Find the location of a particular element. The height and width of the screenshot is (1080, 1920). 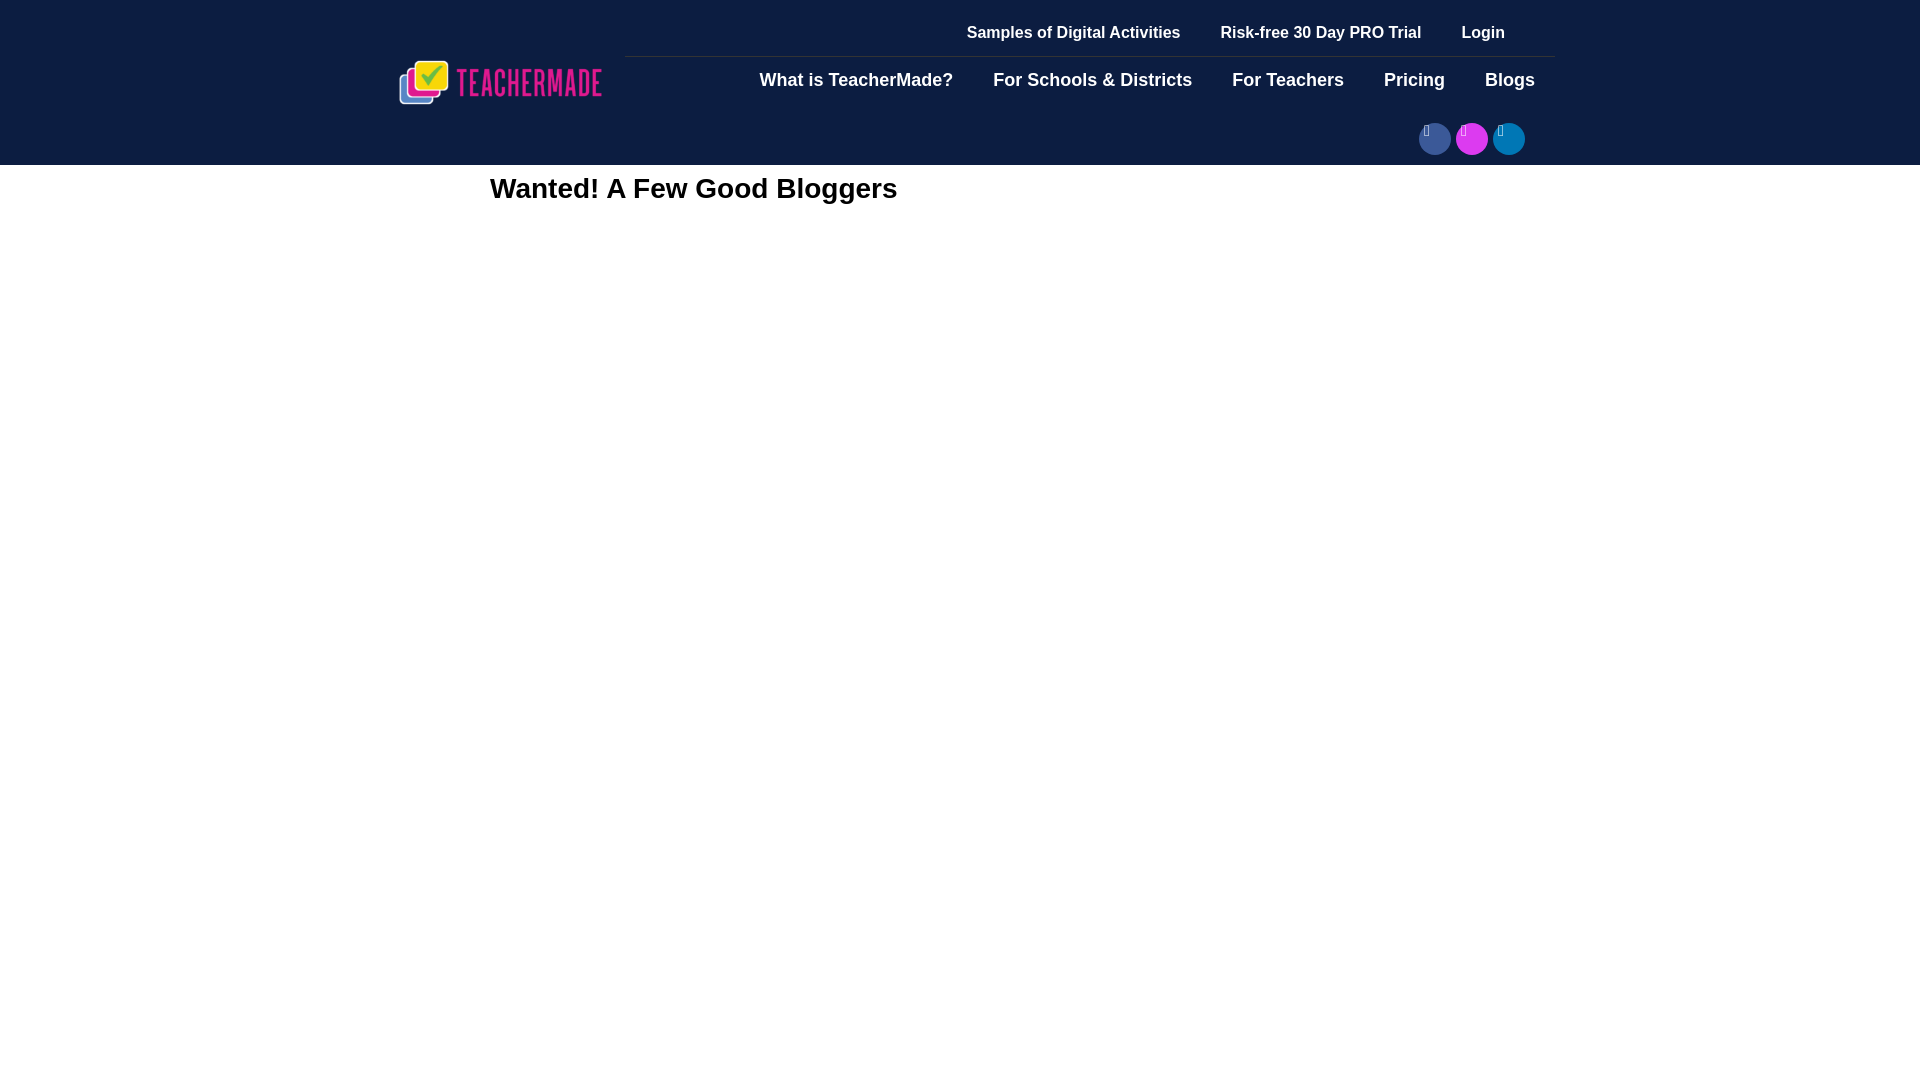

Pricing is located at coordinates (1414, 80).